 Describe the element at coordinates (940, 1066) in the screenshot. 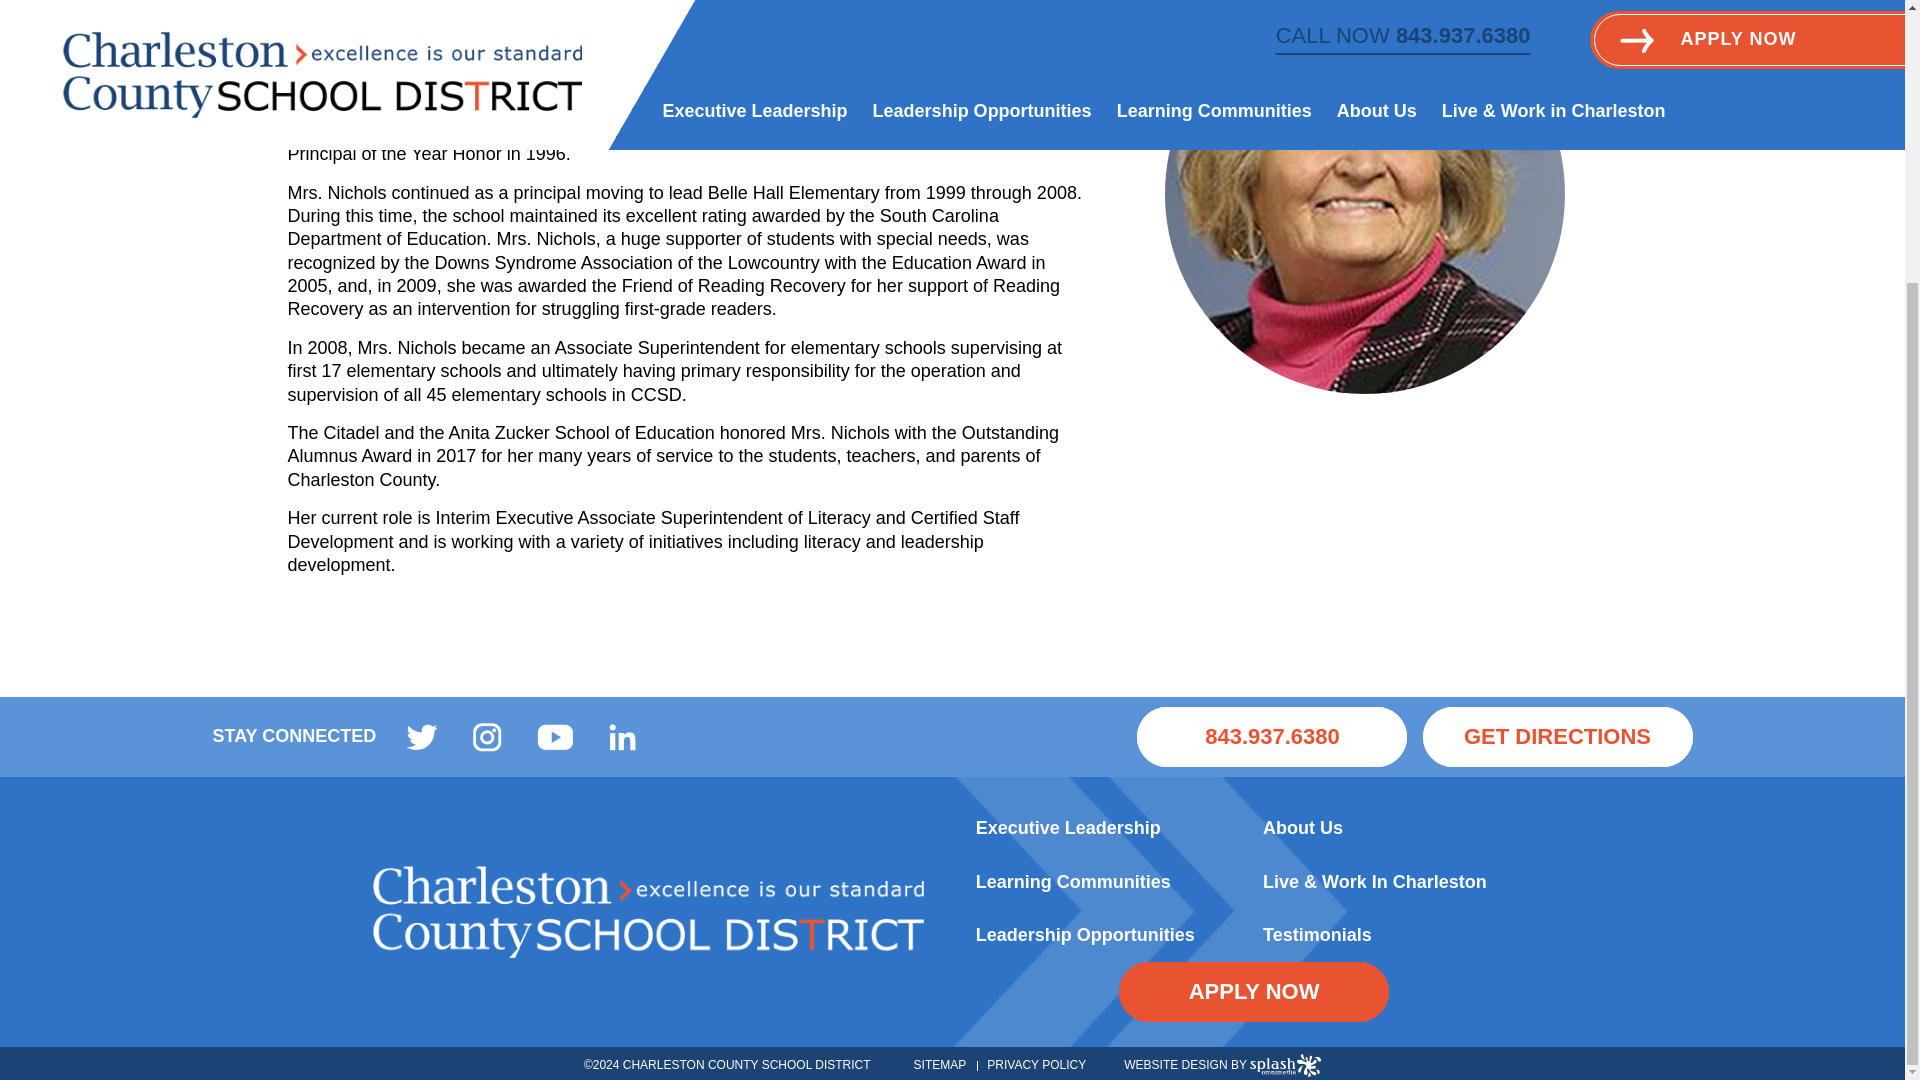

I see `SITEMAP` at that location.